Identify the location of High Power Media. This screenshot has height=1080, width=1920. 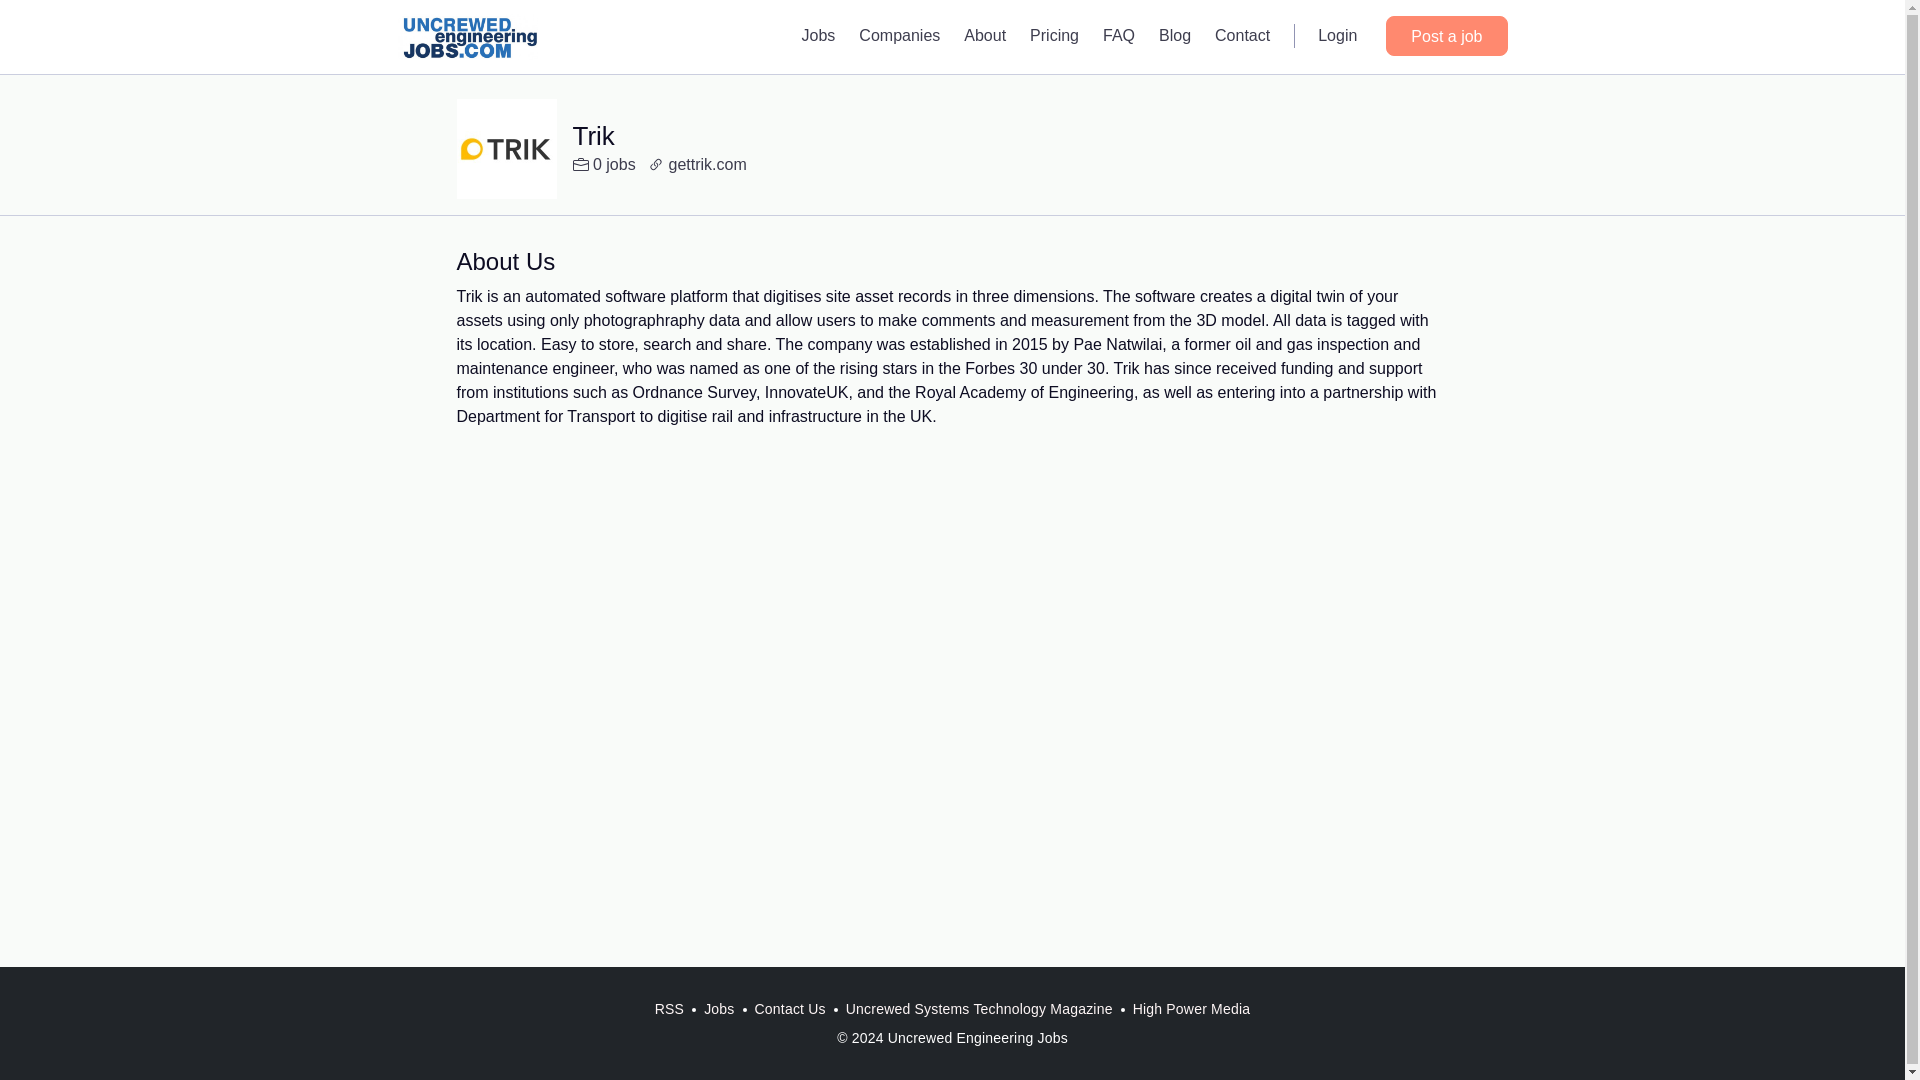
(1192, 1009).